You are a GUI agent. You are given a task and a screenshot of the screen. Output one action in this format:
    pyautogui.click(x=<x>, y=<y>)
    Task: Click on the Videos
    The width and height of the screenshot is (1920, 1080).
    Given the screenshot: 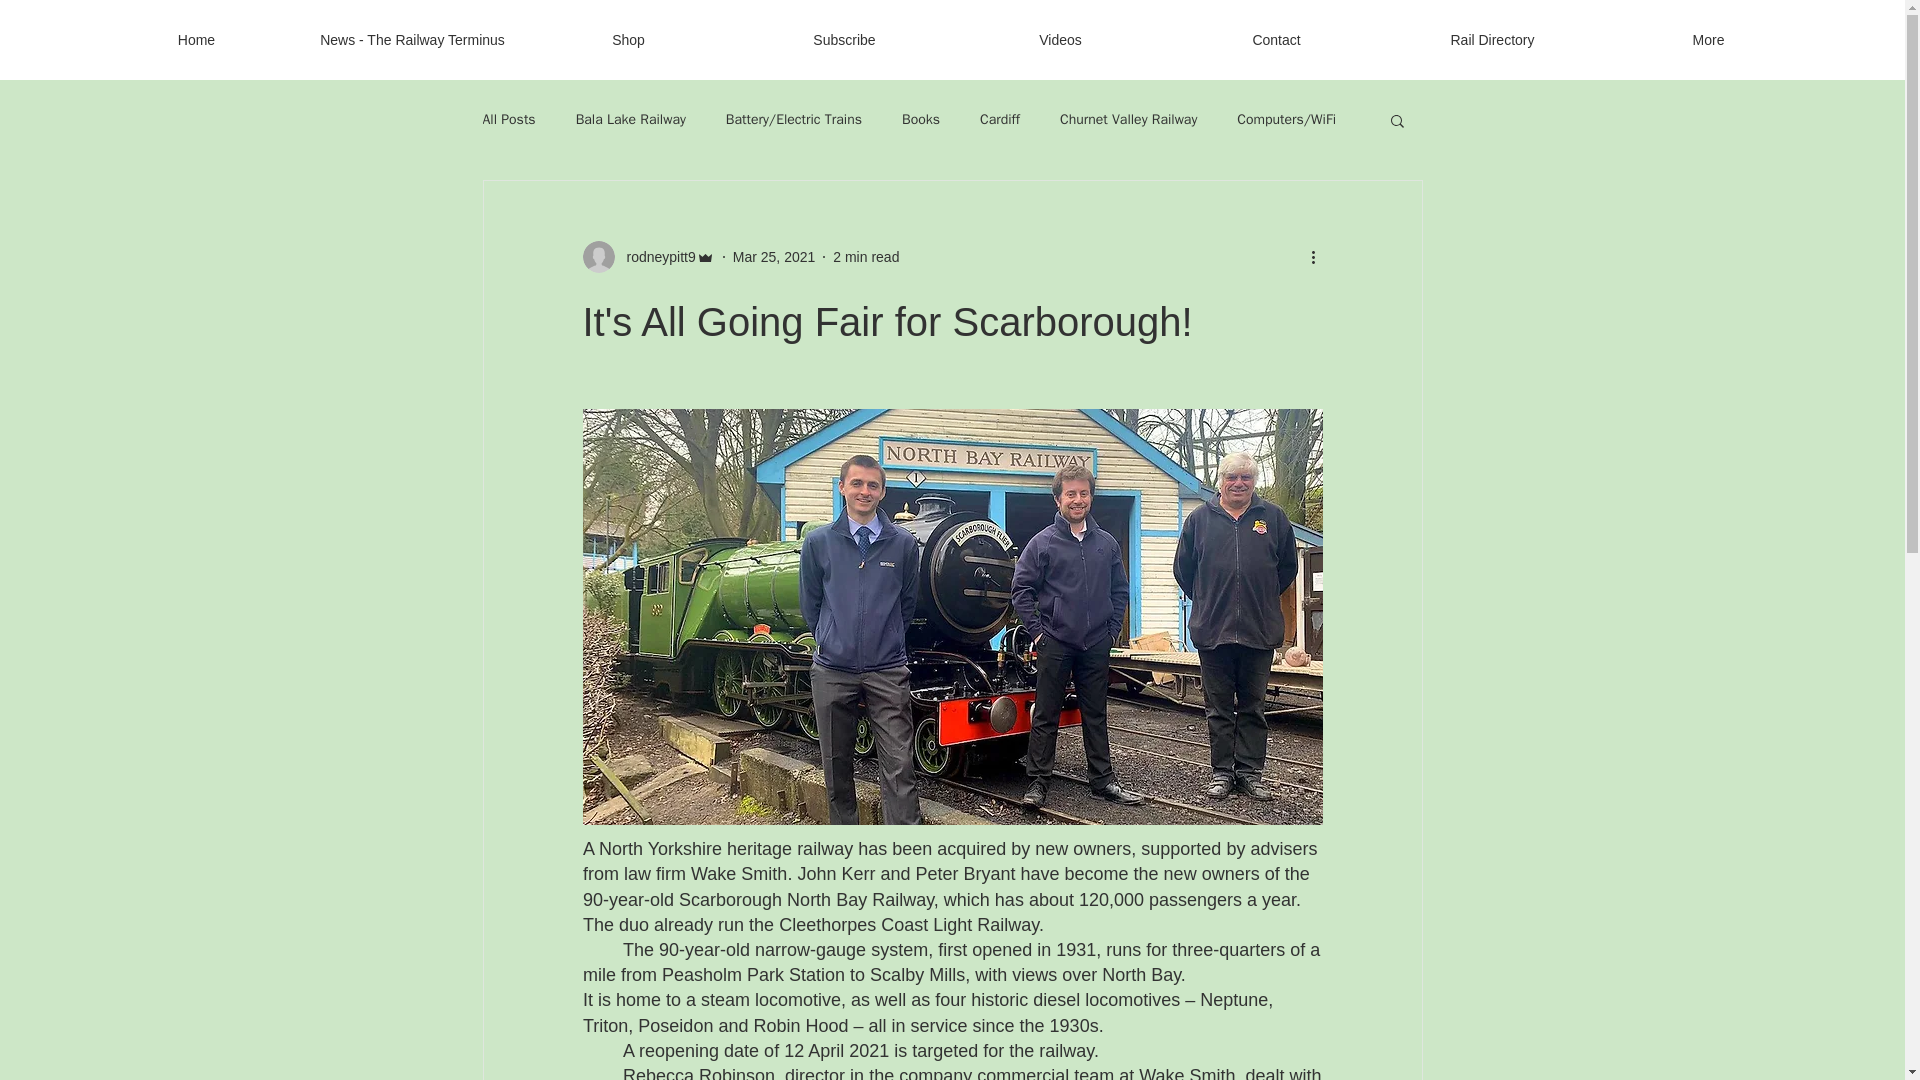 What is the action you would take?
    pyautogui.click(x=1060, y=40)
    